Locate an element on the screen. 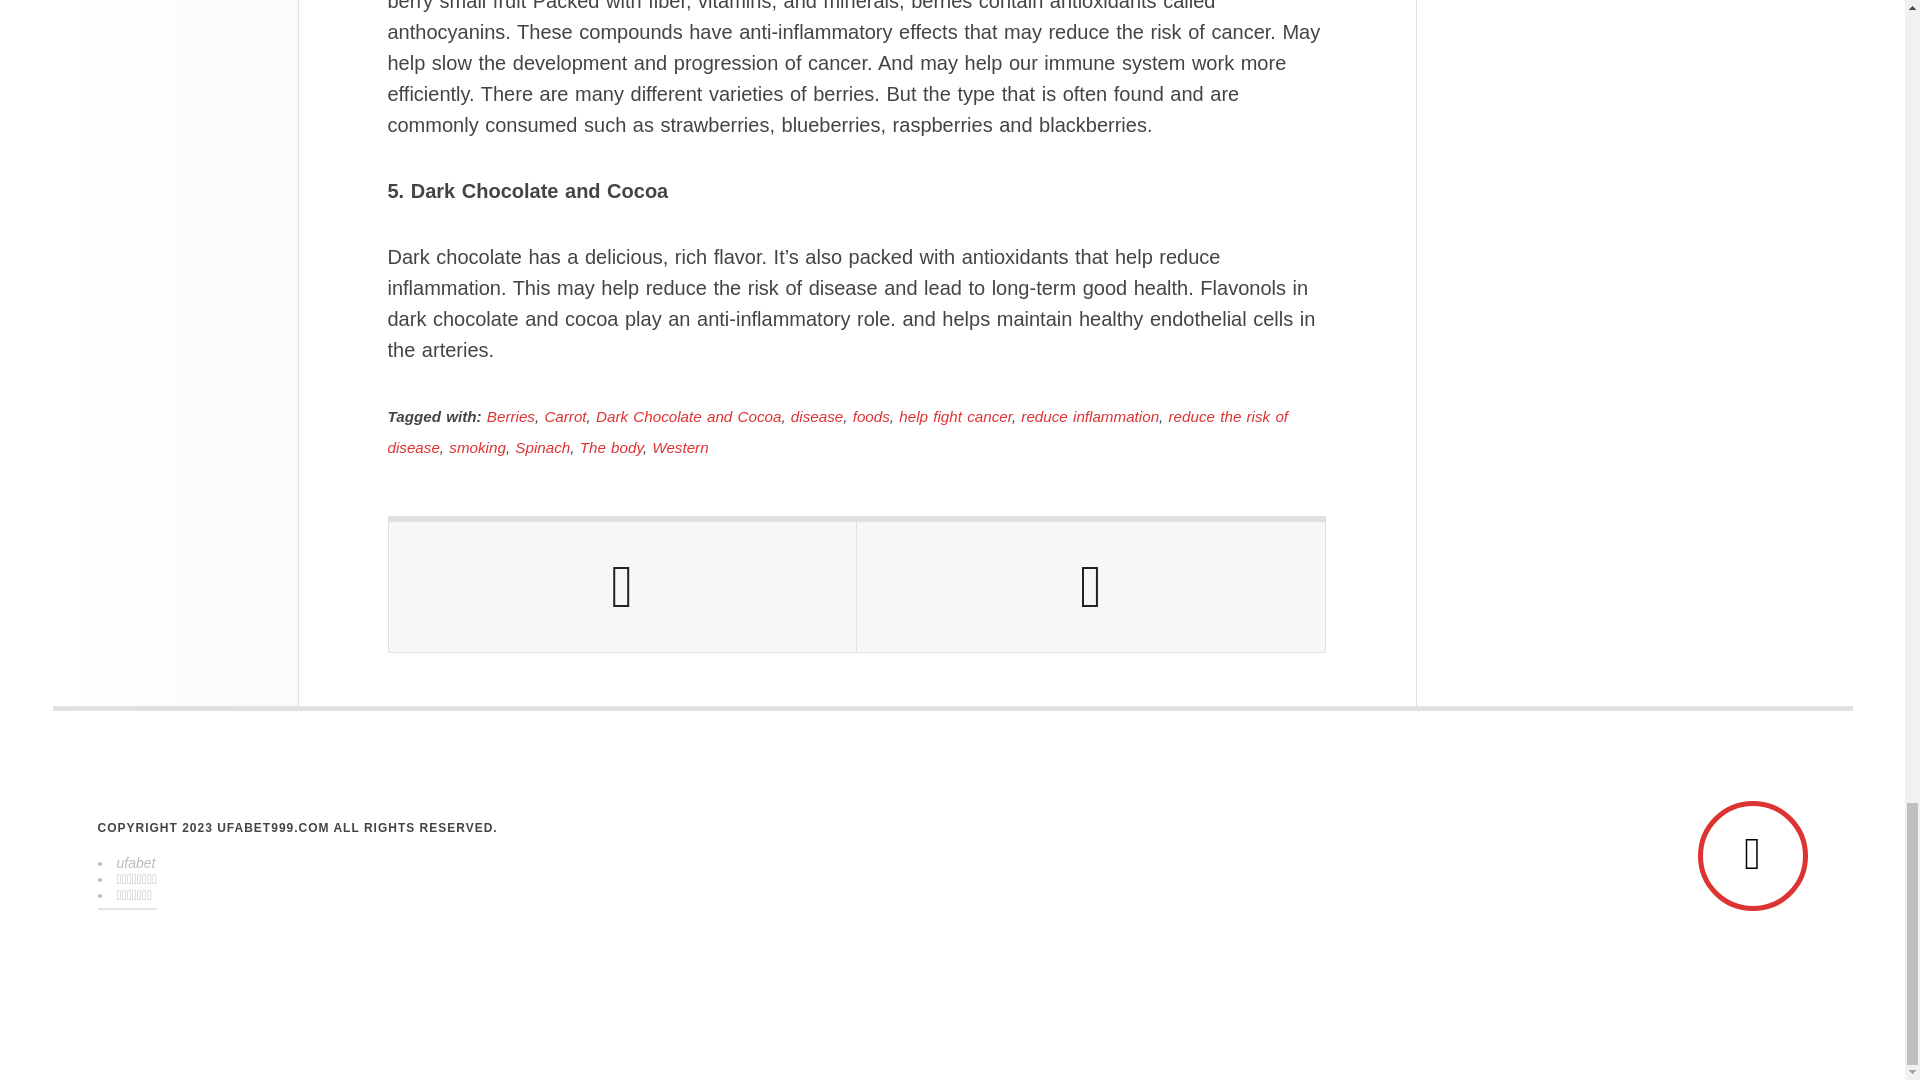 The image size is (1920, 1080). Previous Post is located at coordinates (622, 586).